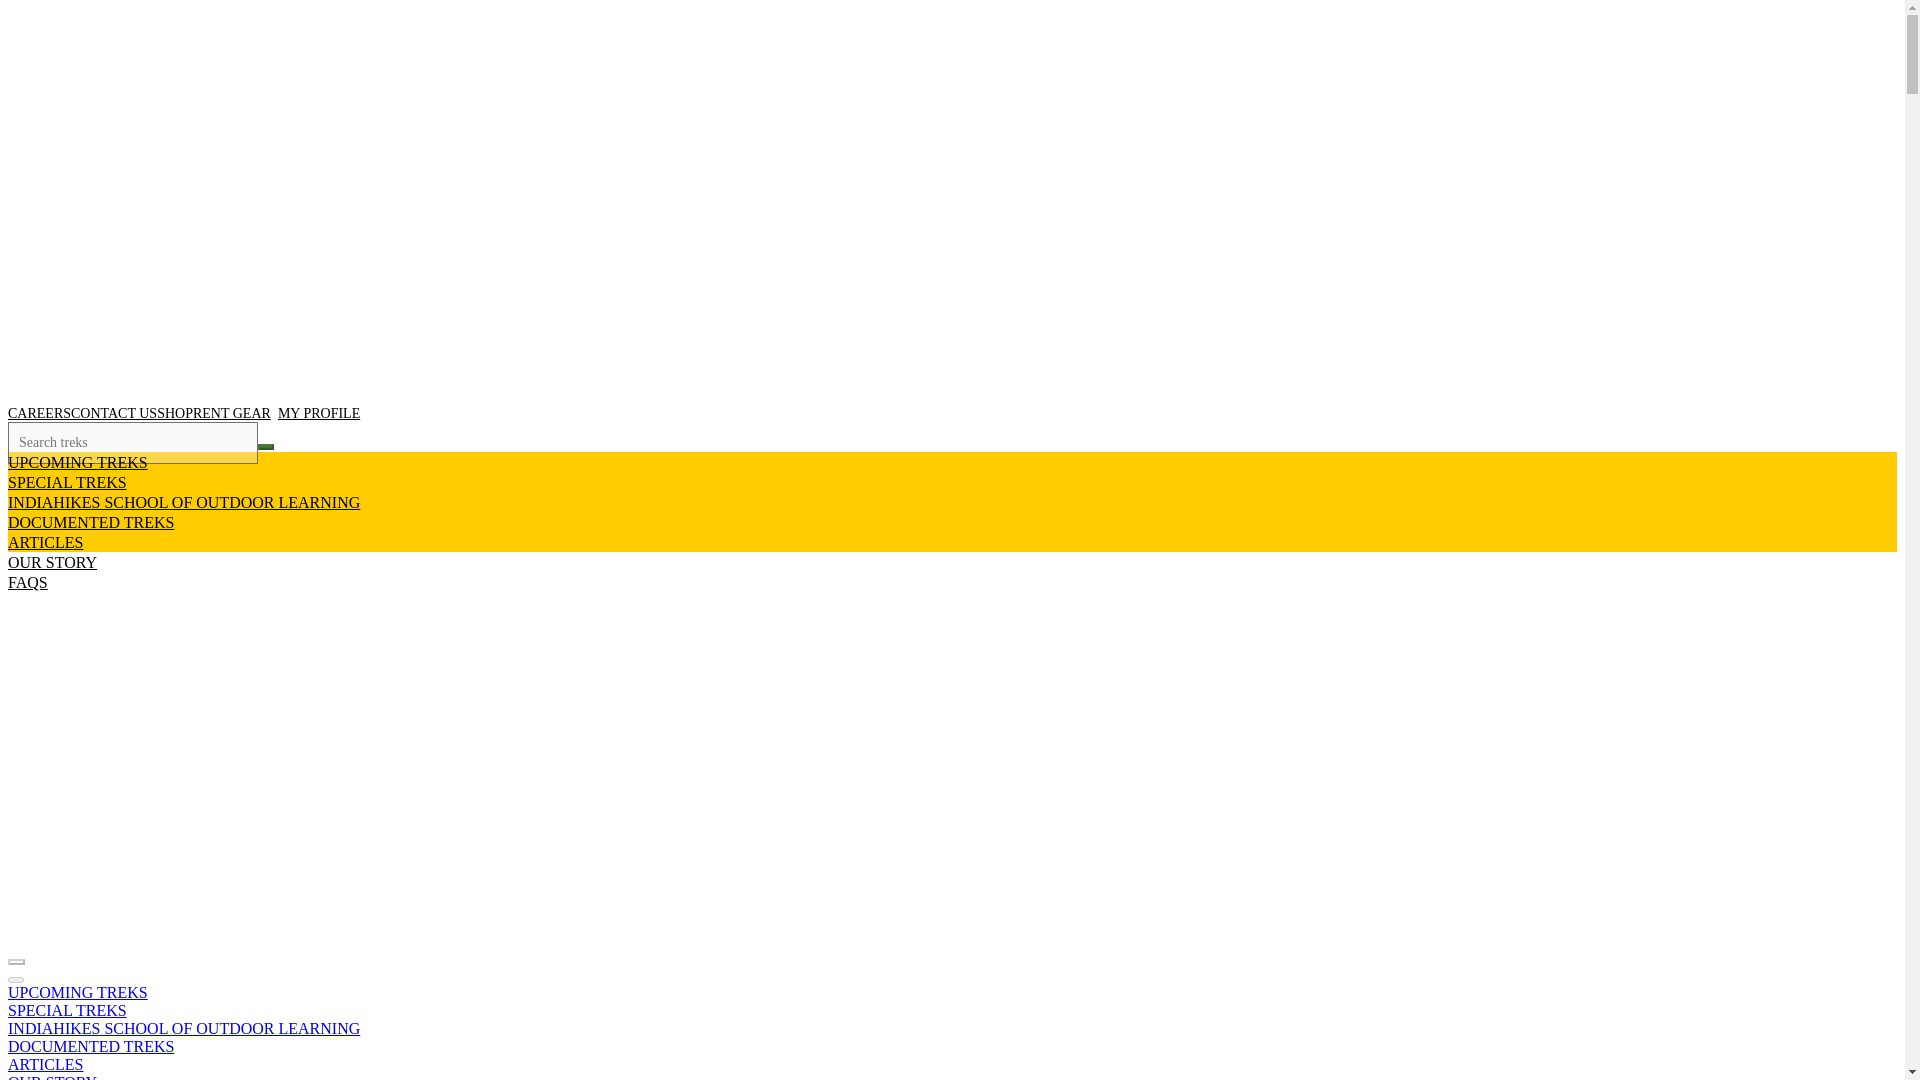  Describe the element at coordinates (77, 992) in the screenshot. I see `UPCOMING TREKS` at that location.